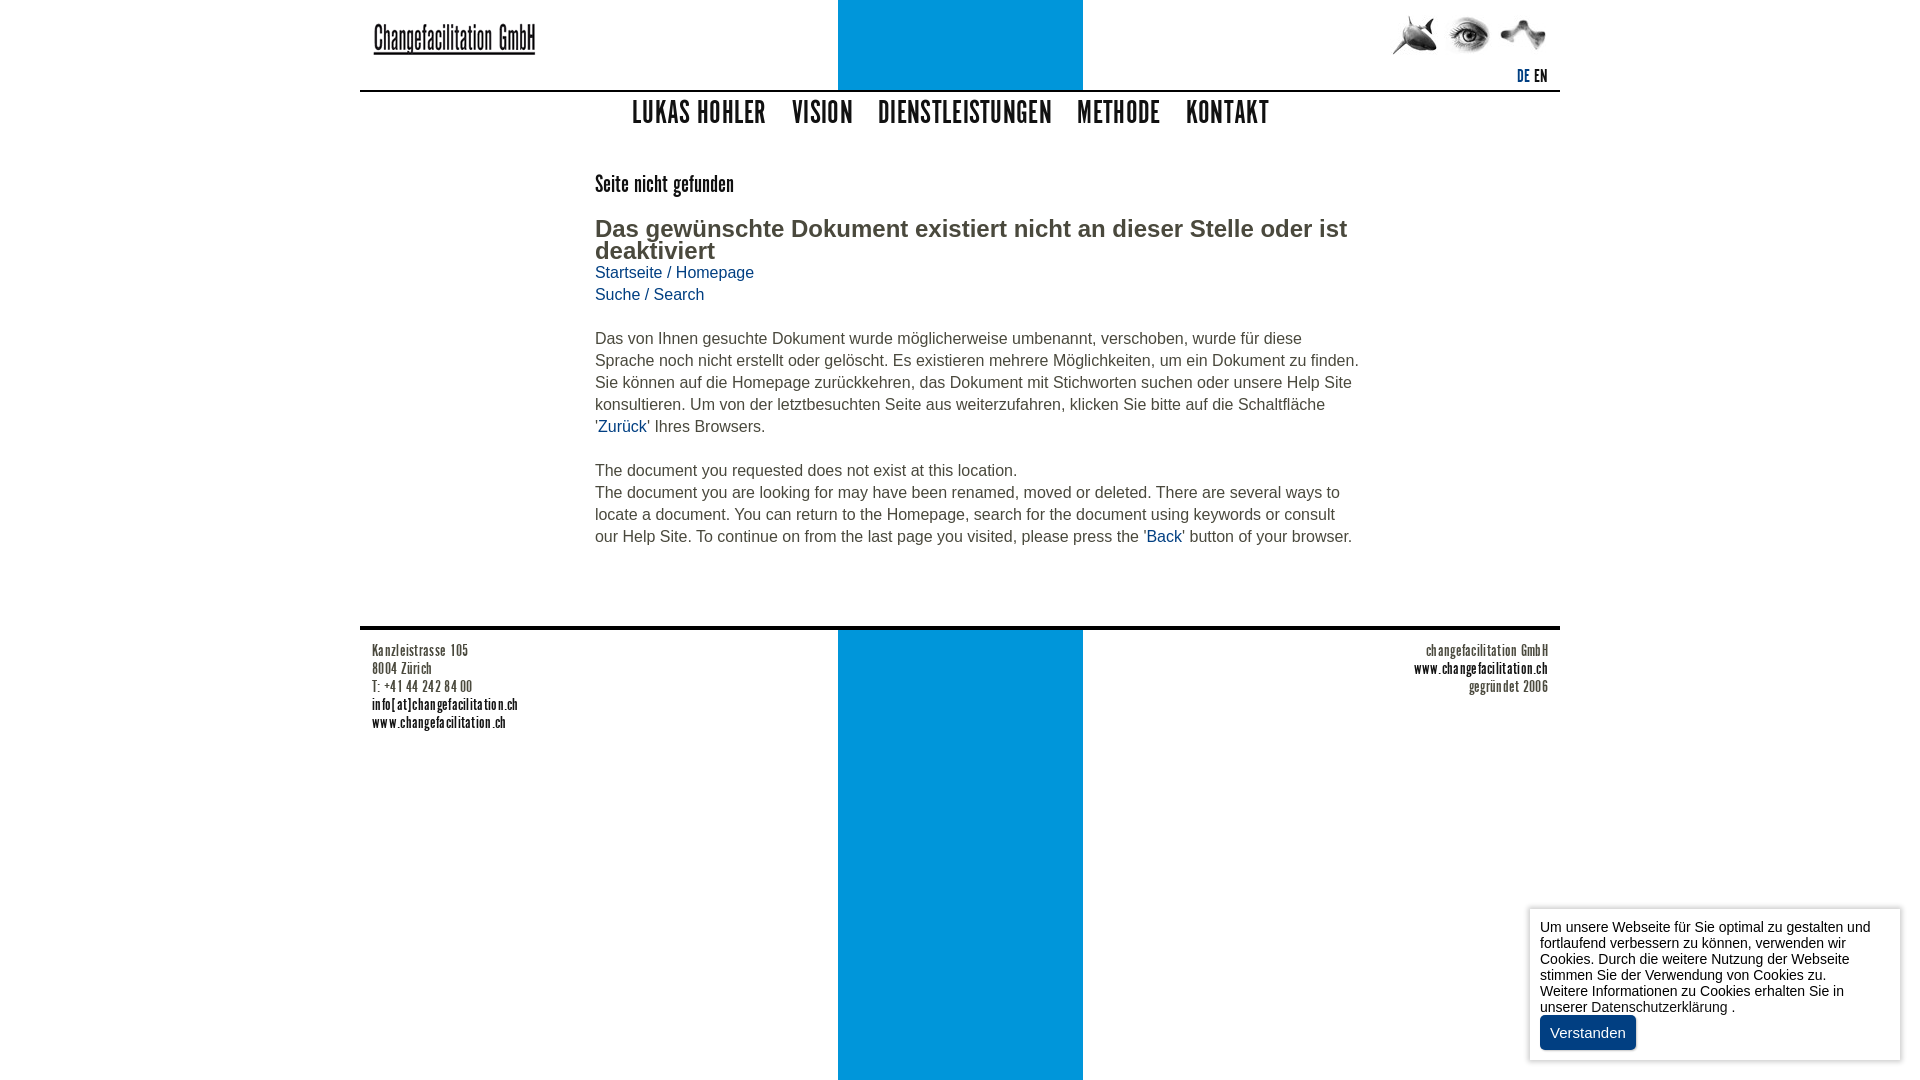 The height and width of the screenshot is (1080, 1920). What do you see at coordinates (822, 113) in the screenshot?
I see `VISION` at bounding box center [822, 113].